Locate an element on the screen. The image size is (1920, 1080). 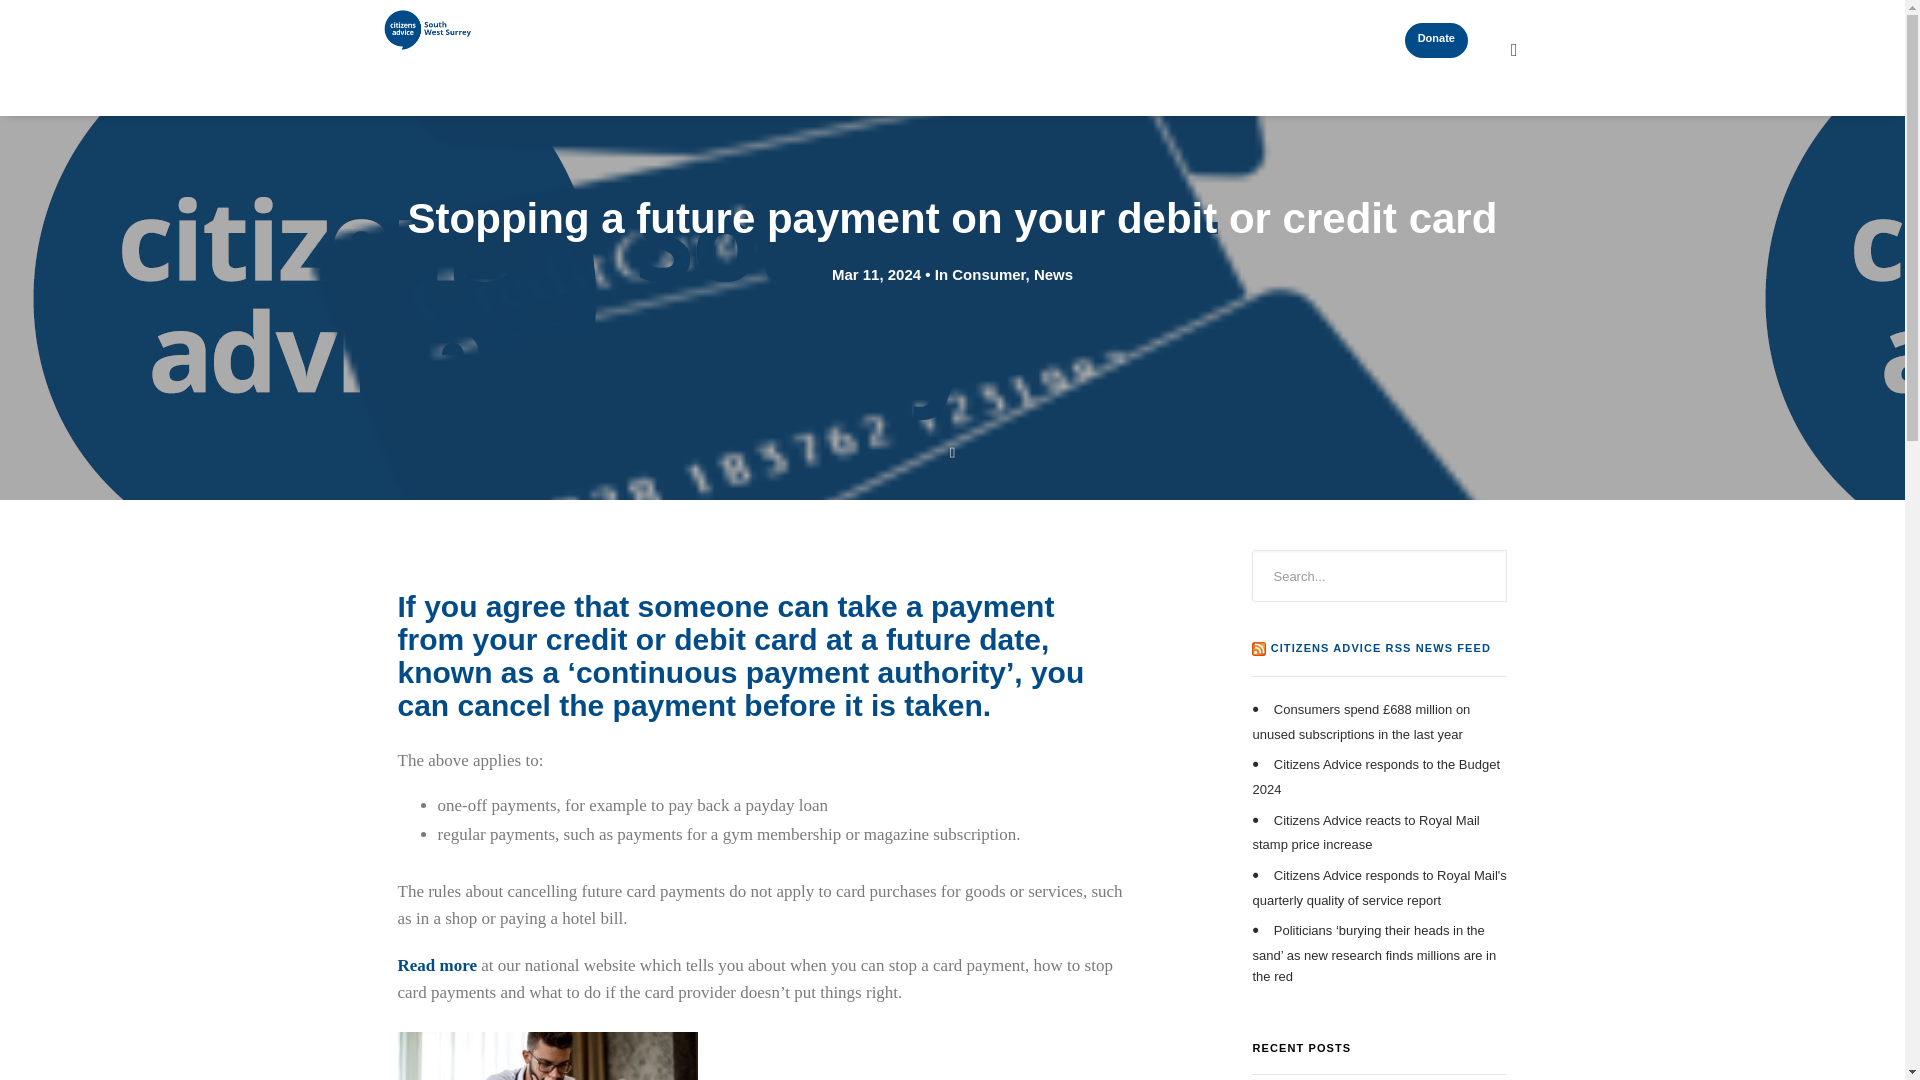
News is located at coordinates (1070, 33).